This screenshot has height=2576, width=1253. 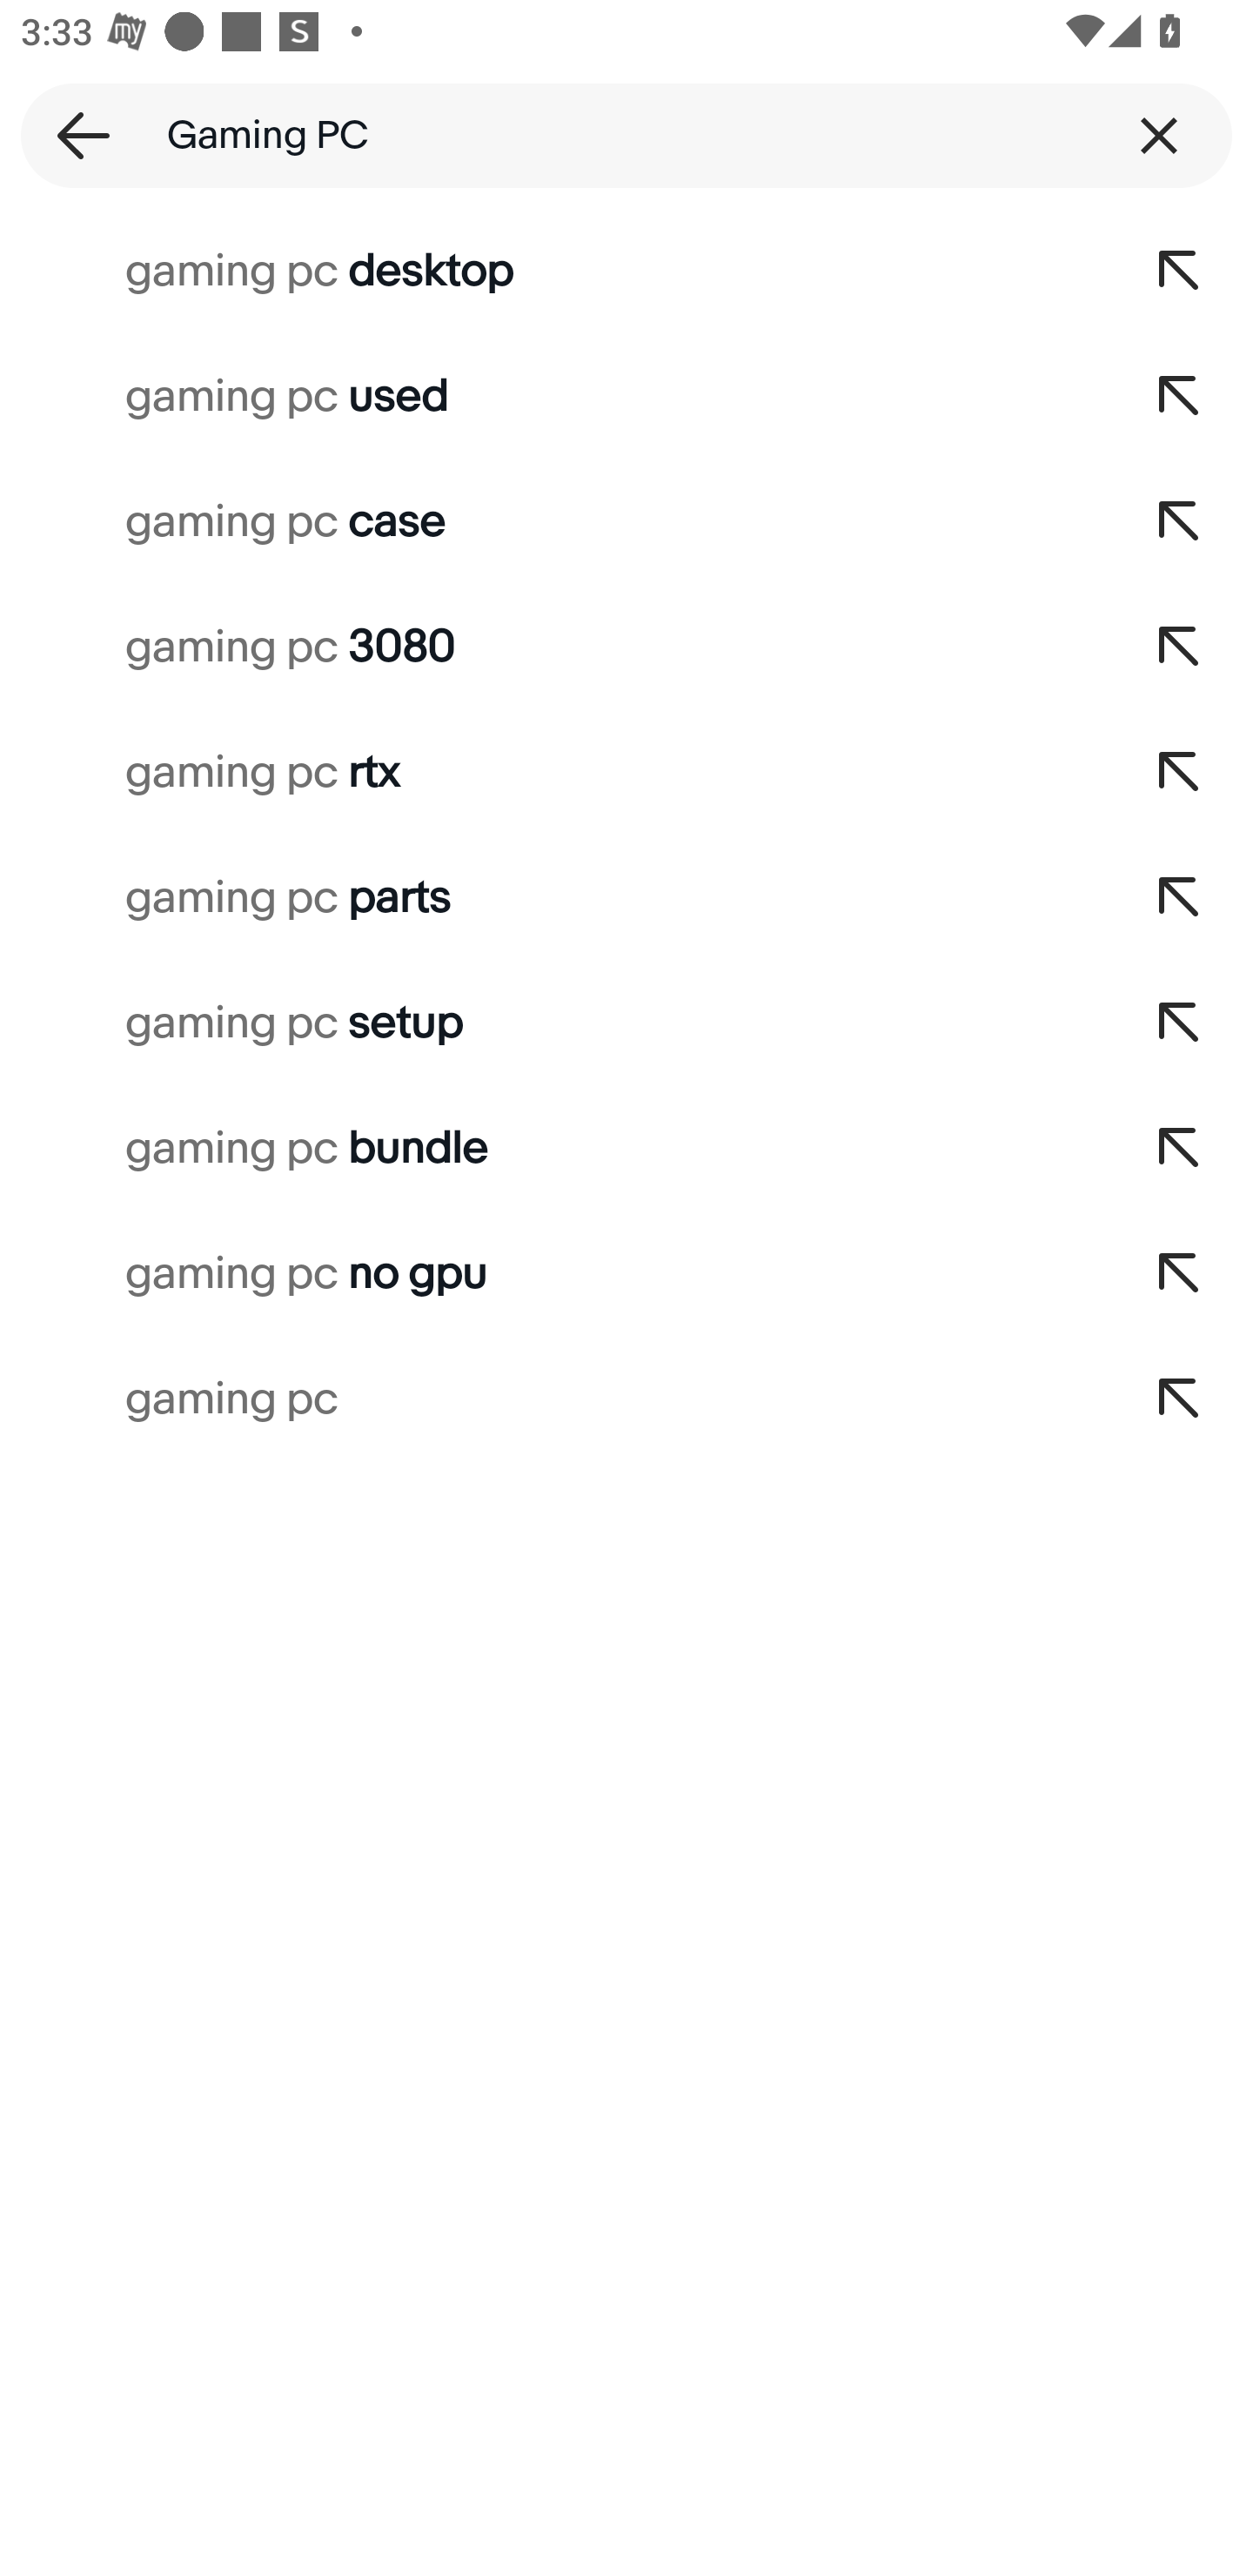 What do you see at coordinates (553, 898) in the screenshot?
I see `gaming pc parts` at bounding box center [553, 898].